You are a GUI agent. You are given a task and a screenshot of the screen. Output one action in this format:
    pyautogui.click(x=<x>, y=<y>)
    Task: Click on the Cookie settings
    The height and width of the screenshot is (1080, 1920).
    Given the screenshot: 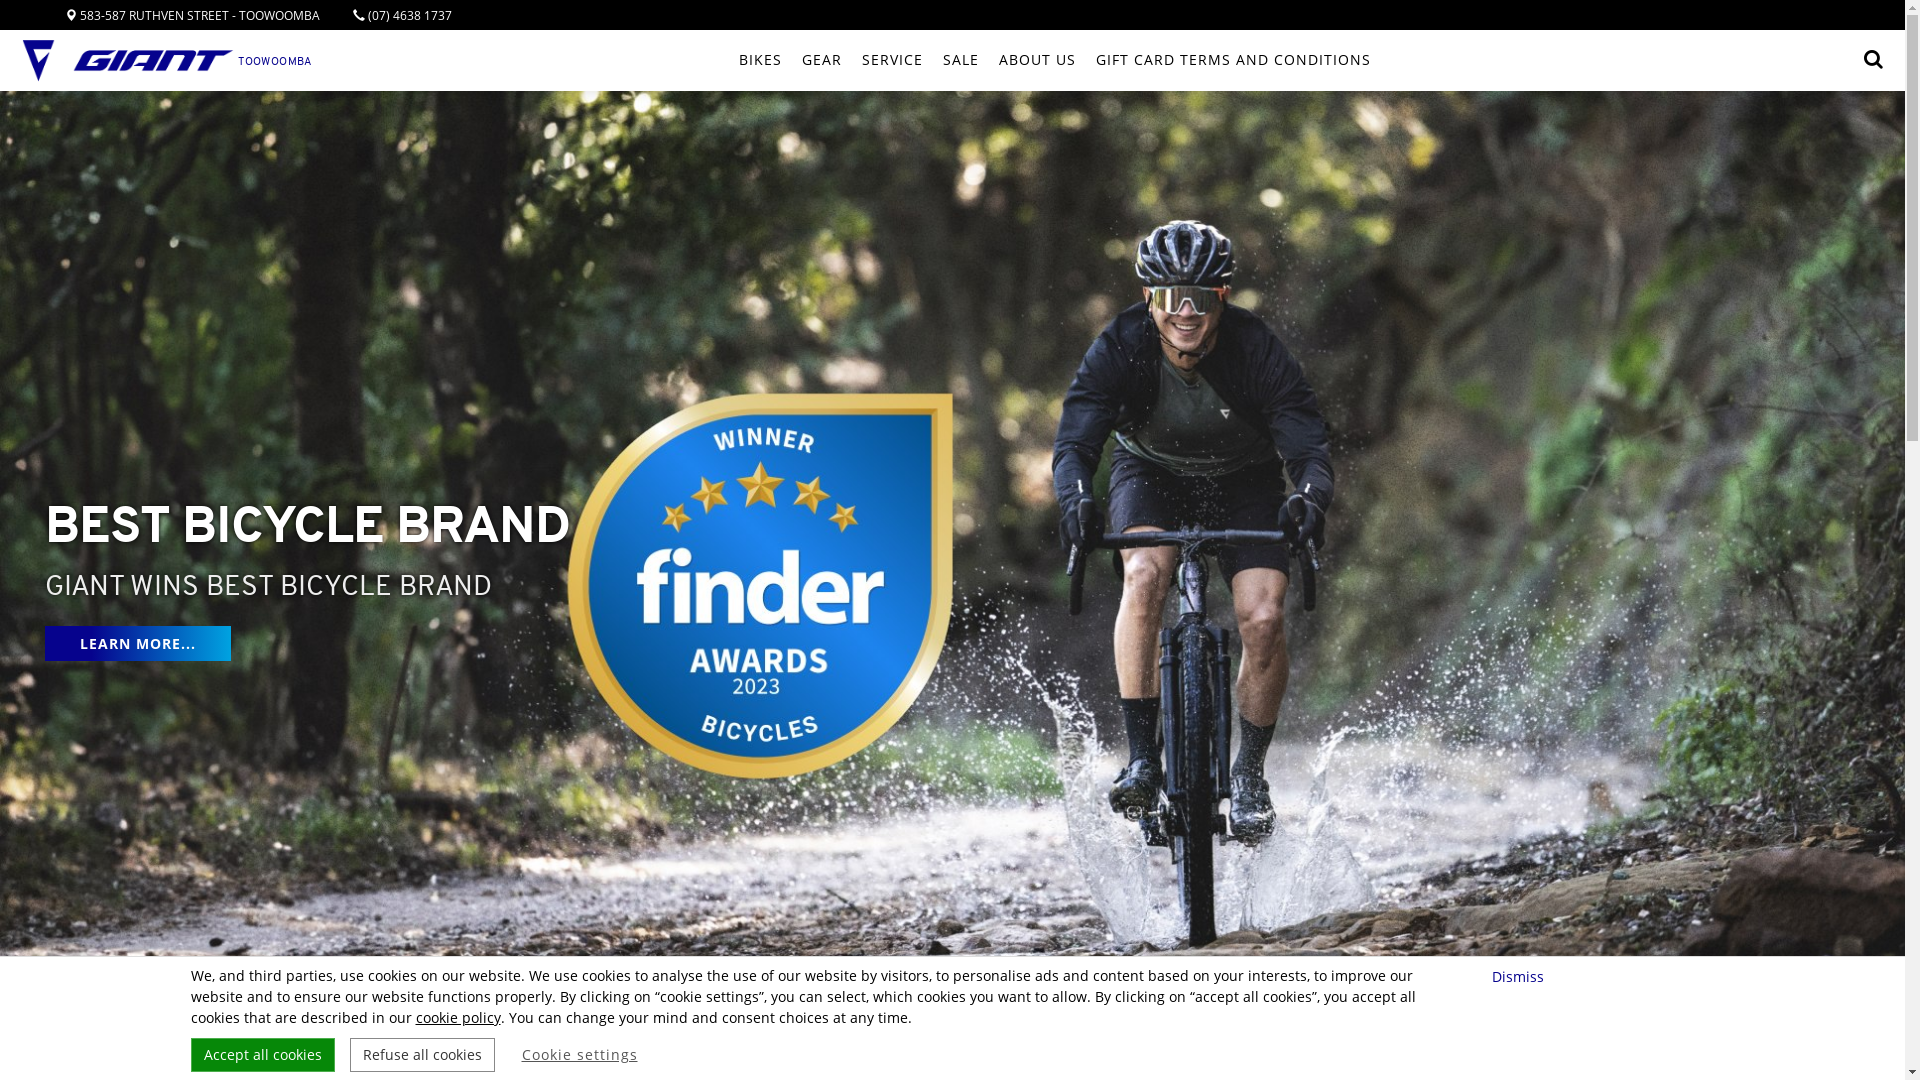 What is the action you would take?
    pyautogui.click(x=580, y=1055)
    